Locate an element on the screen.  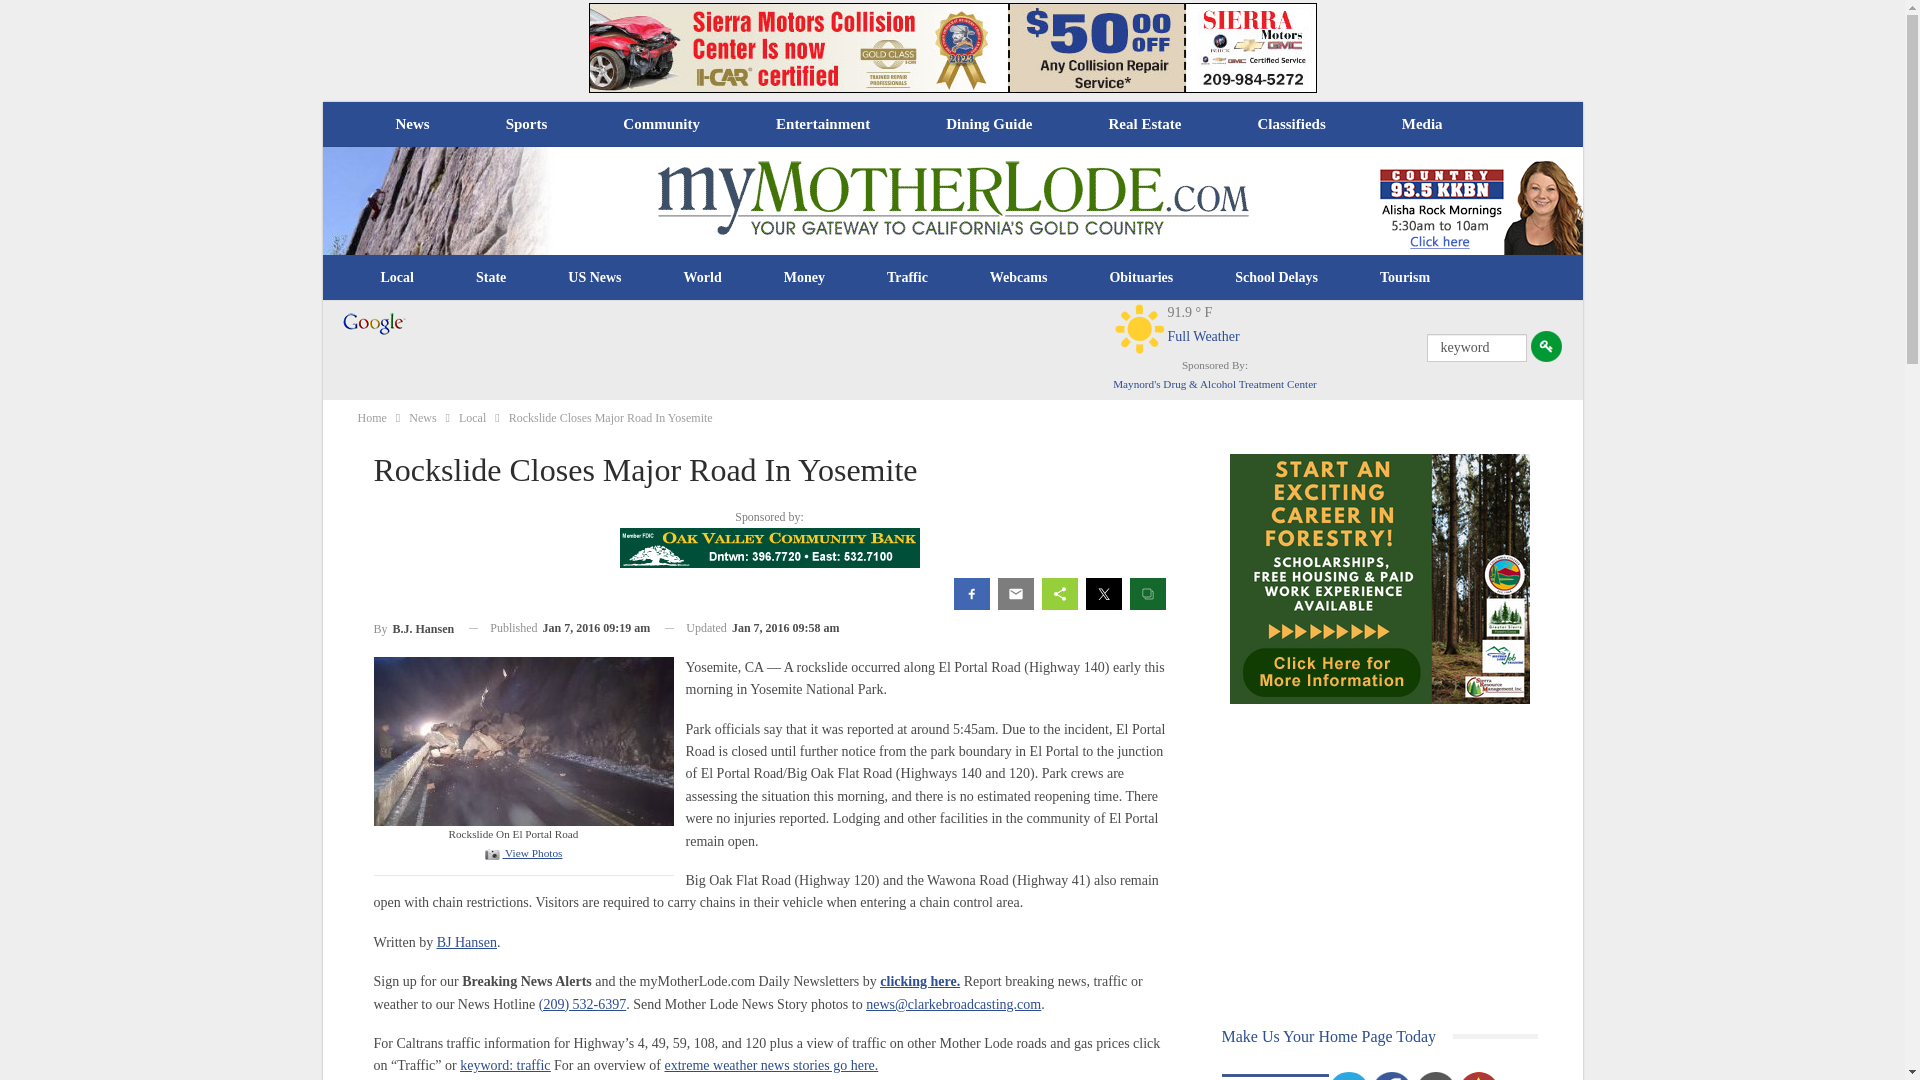
keyword is located at coordinates (1476, 347).